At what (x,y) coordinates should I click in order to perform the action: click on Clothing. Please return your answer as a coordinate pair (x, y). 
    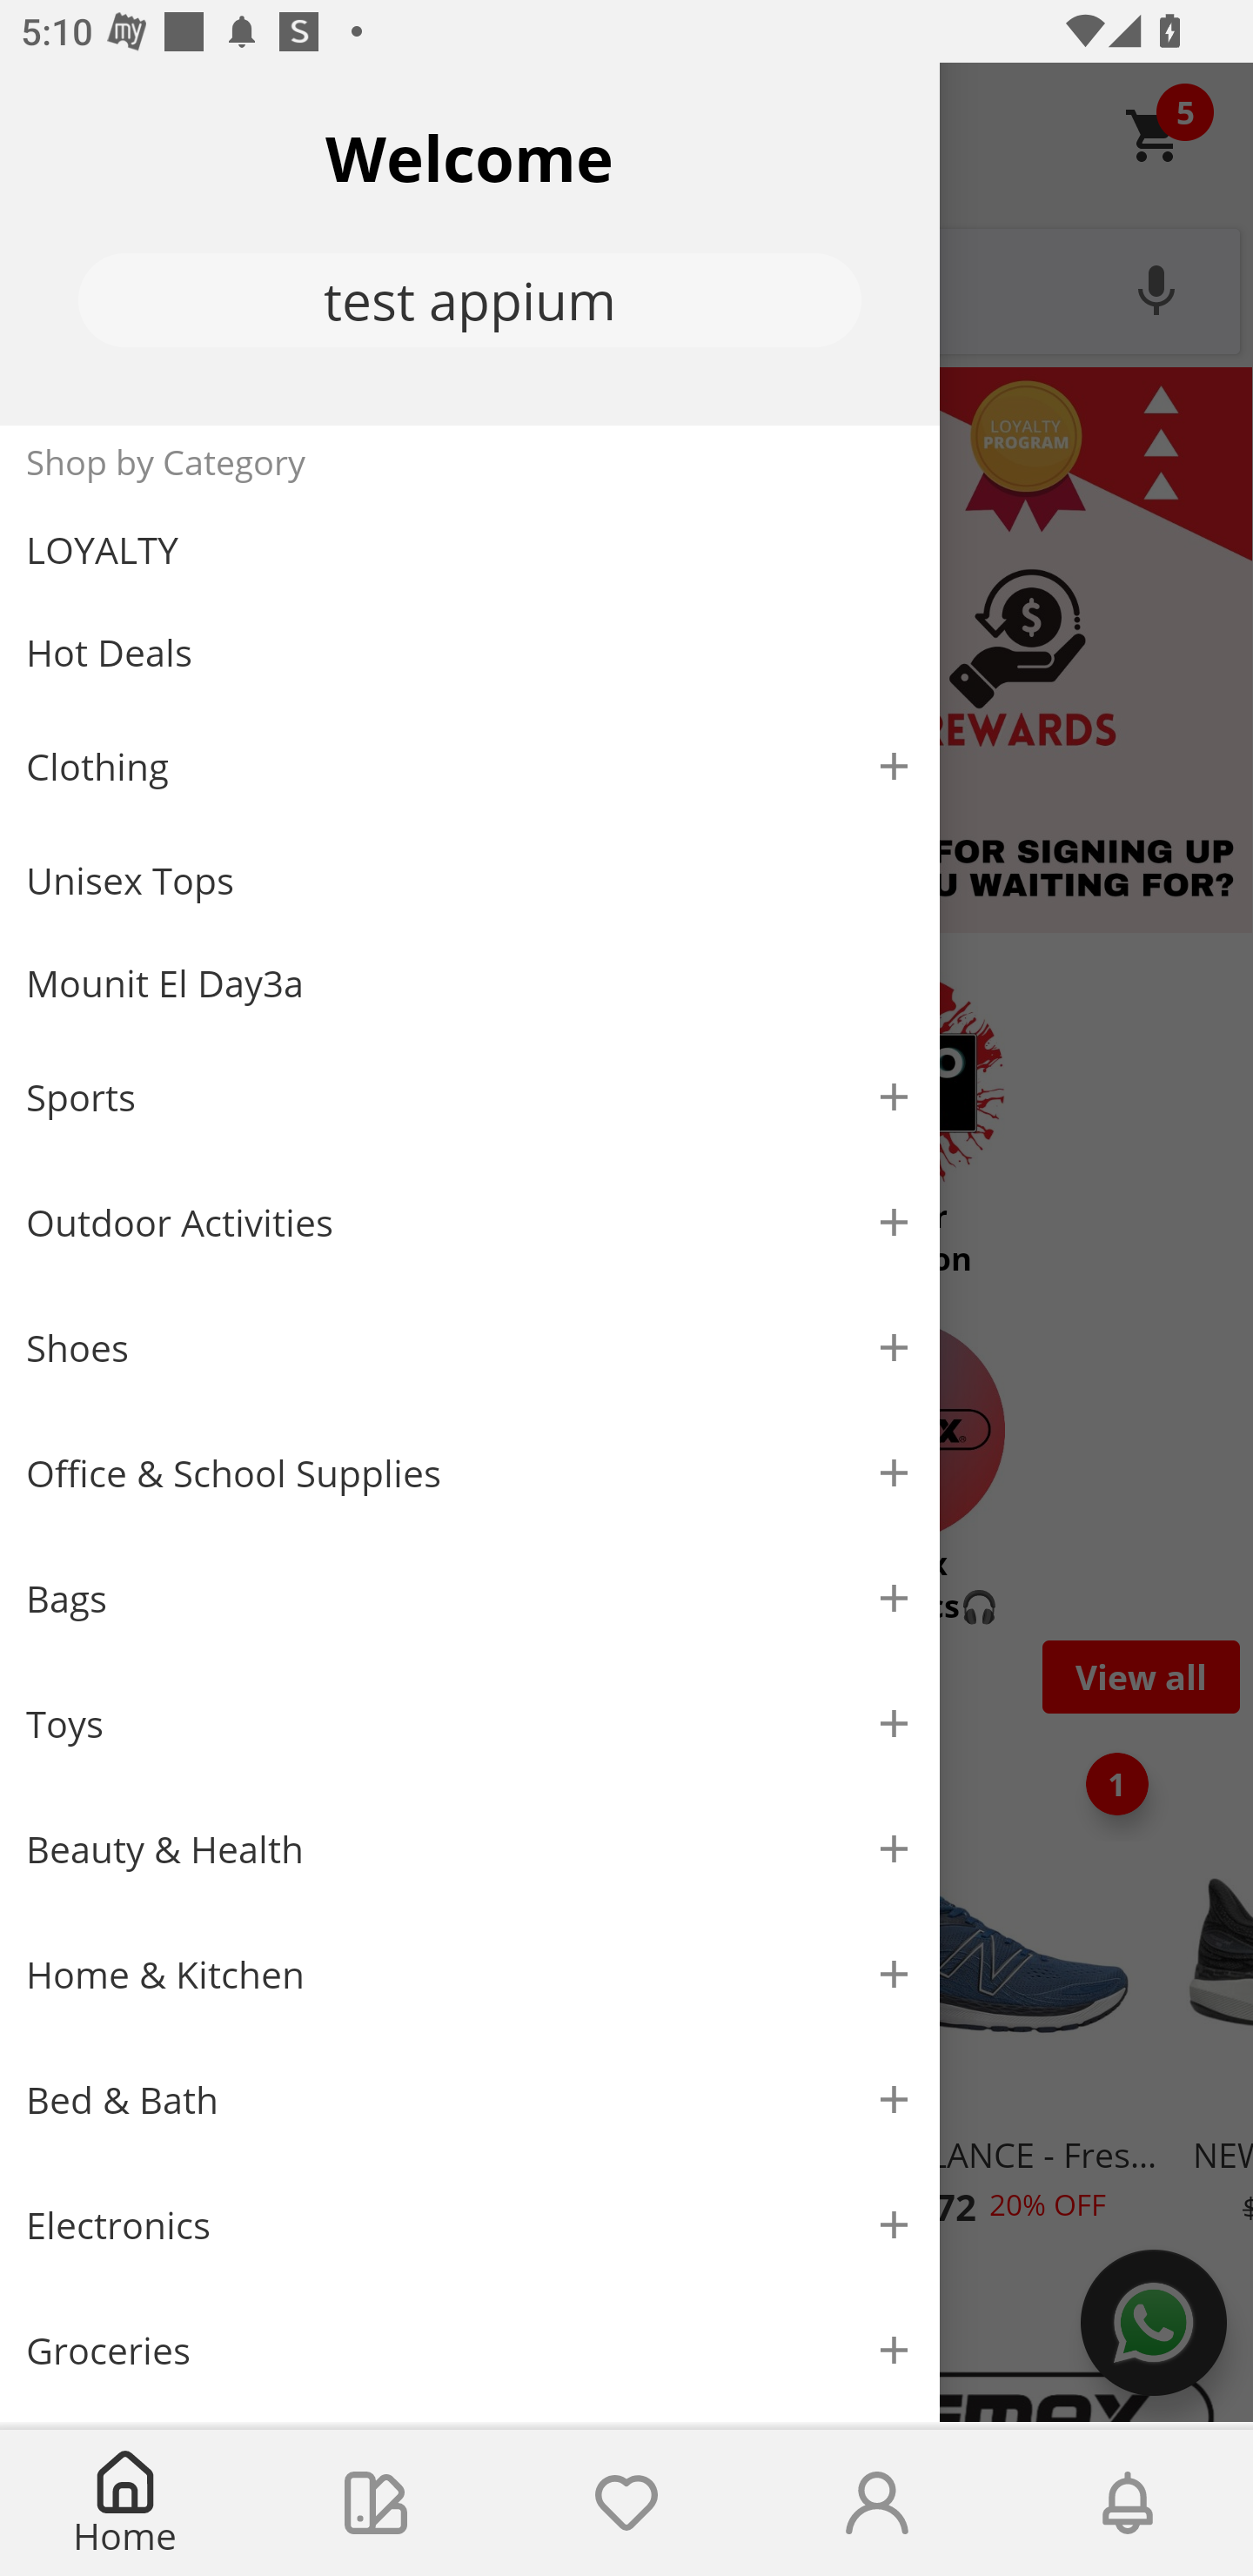
    Looking at the image, I should click on (470, 766).